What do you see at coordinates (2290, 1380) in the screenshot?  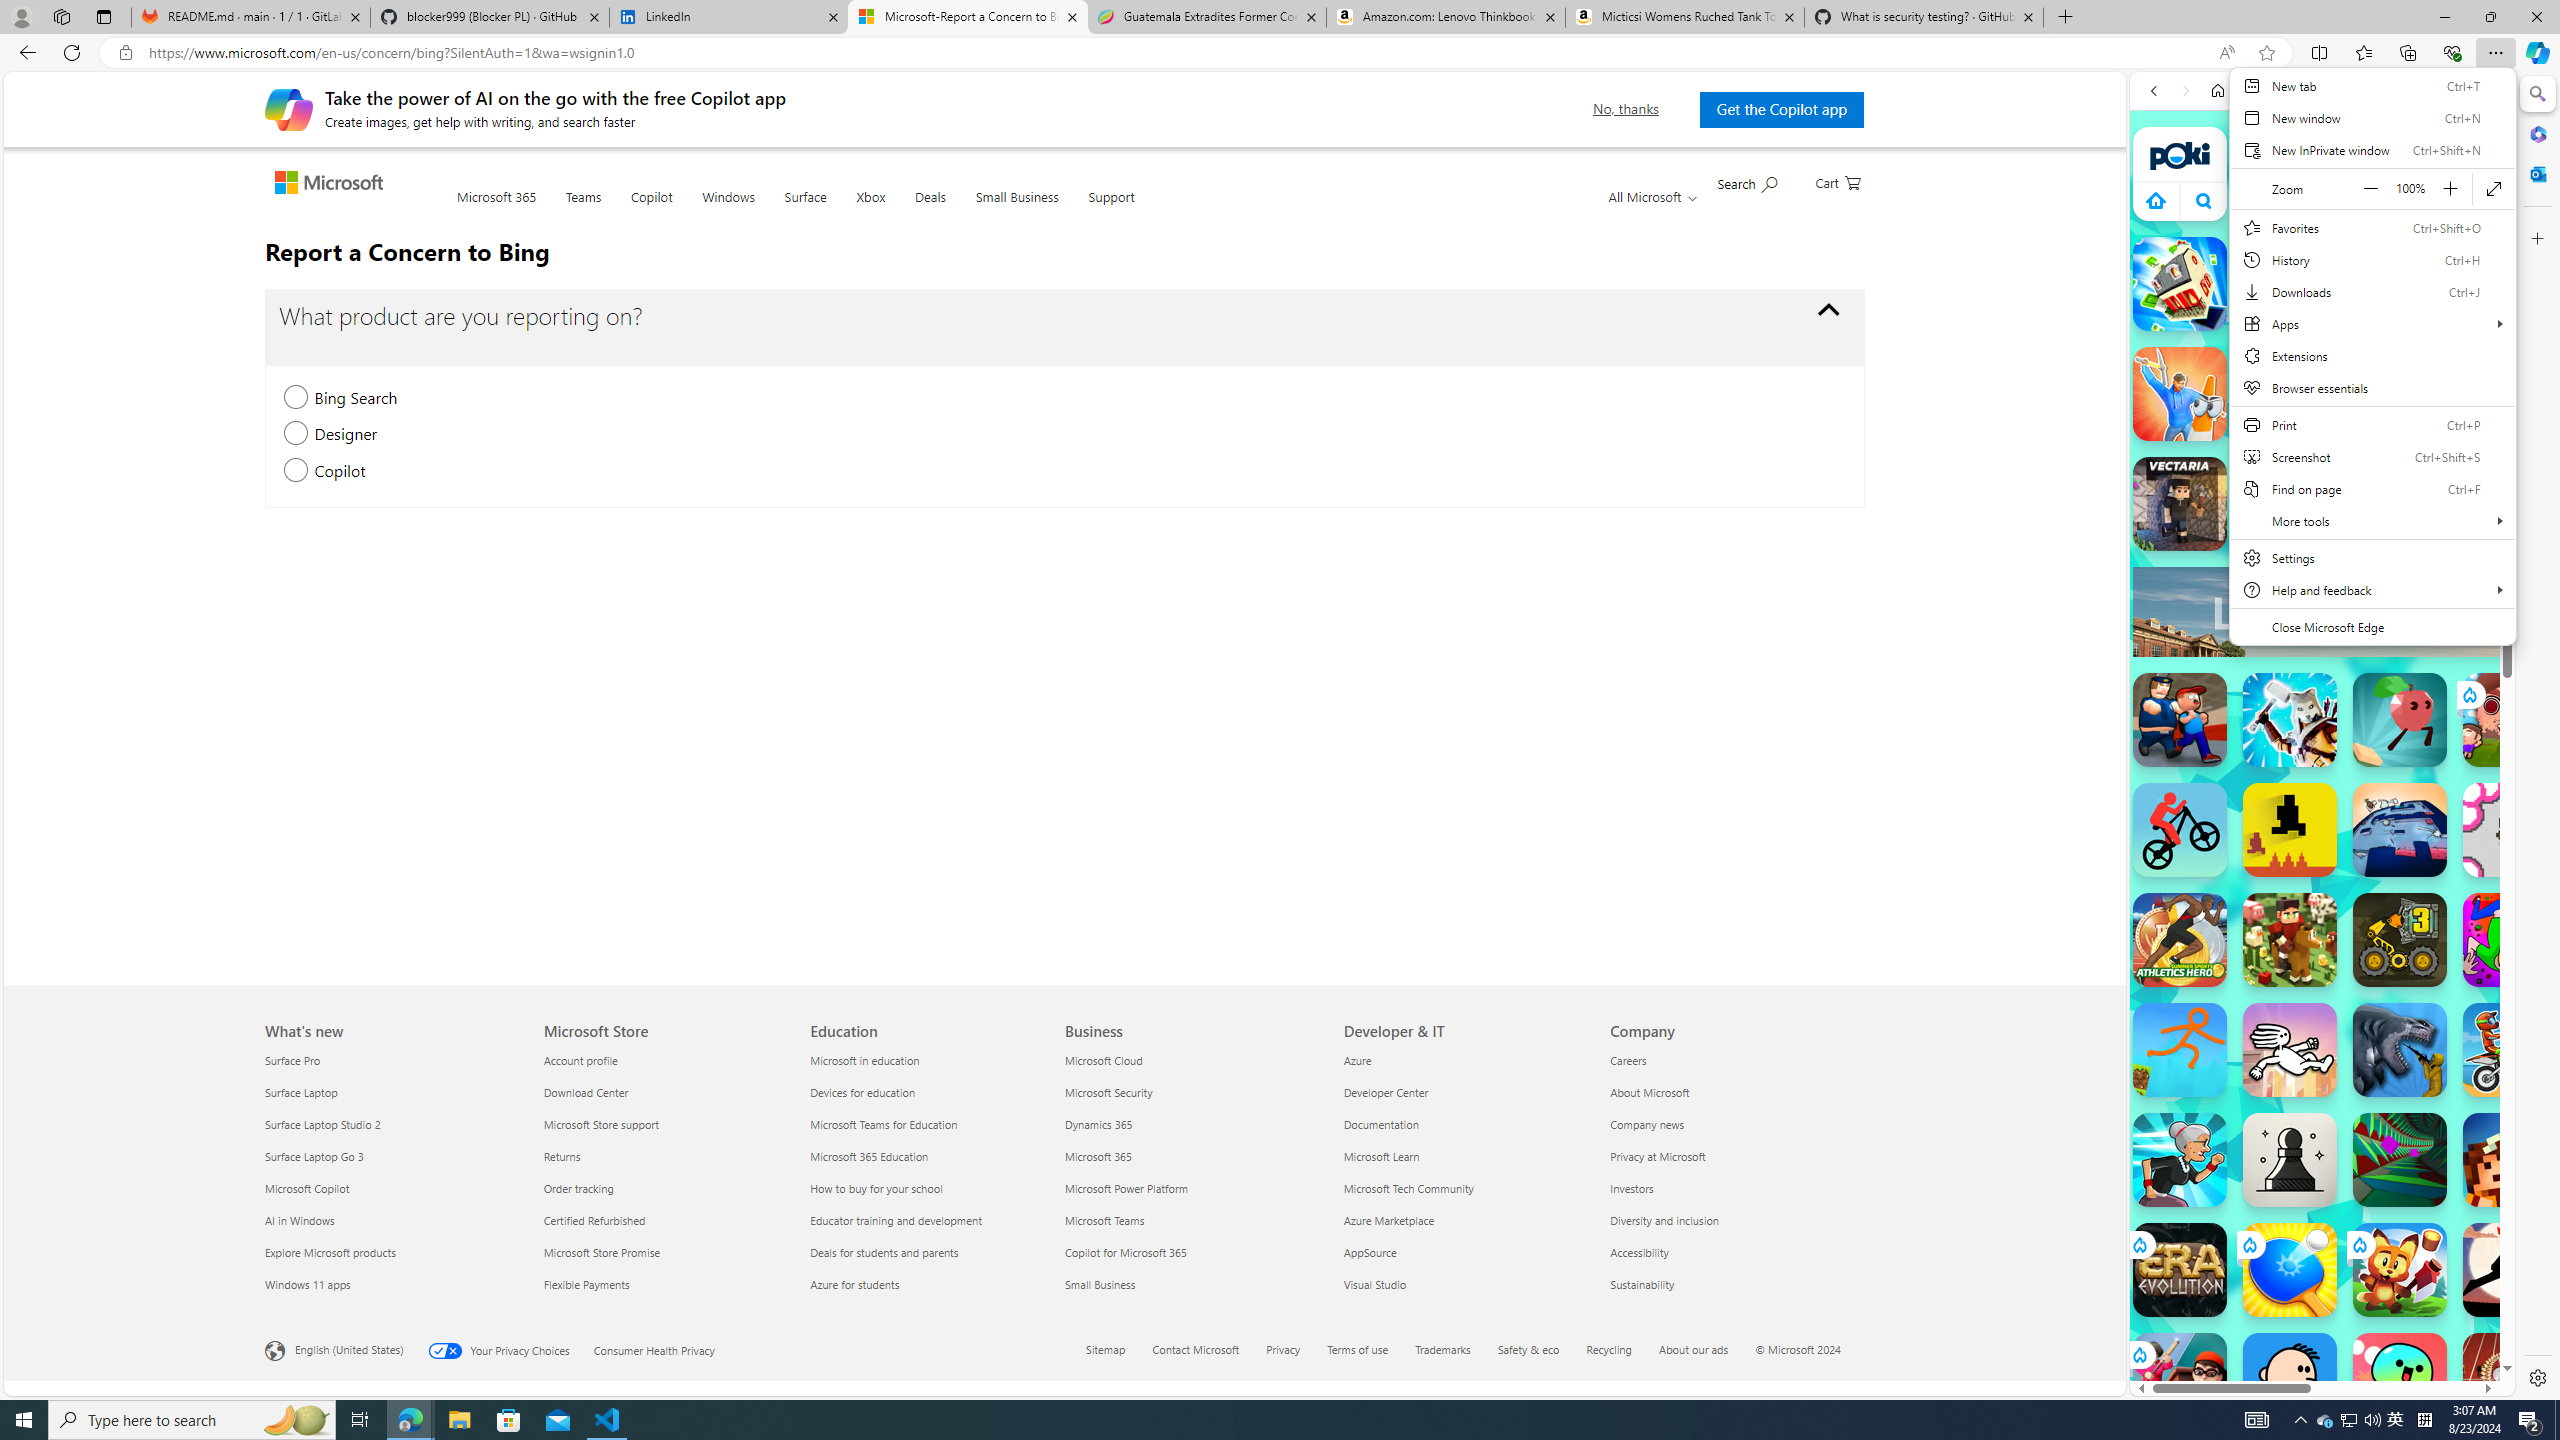 I see `Poor Eddie` at bounding box center [2290, 1380].